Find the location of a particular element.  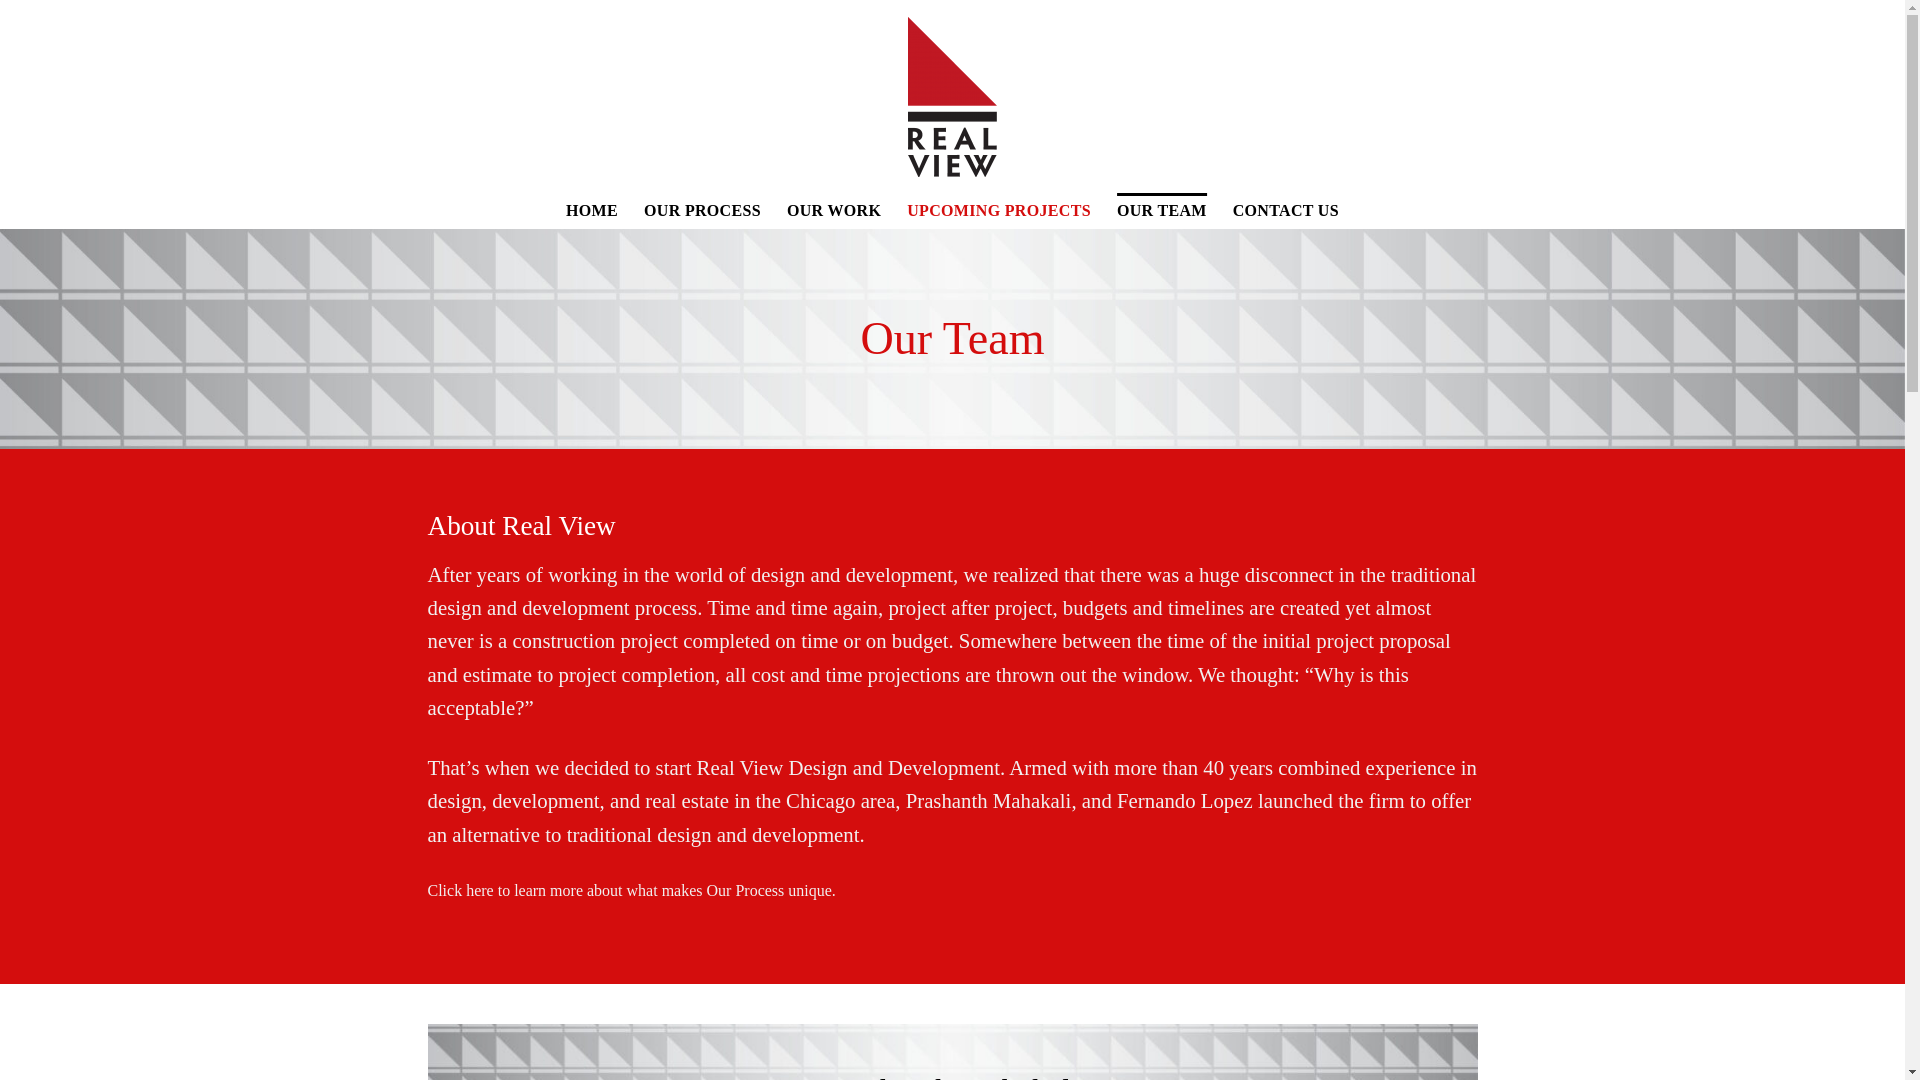

UPCOMING PROJECTS is located at coordinates (998, 210).